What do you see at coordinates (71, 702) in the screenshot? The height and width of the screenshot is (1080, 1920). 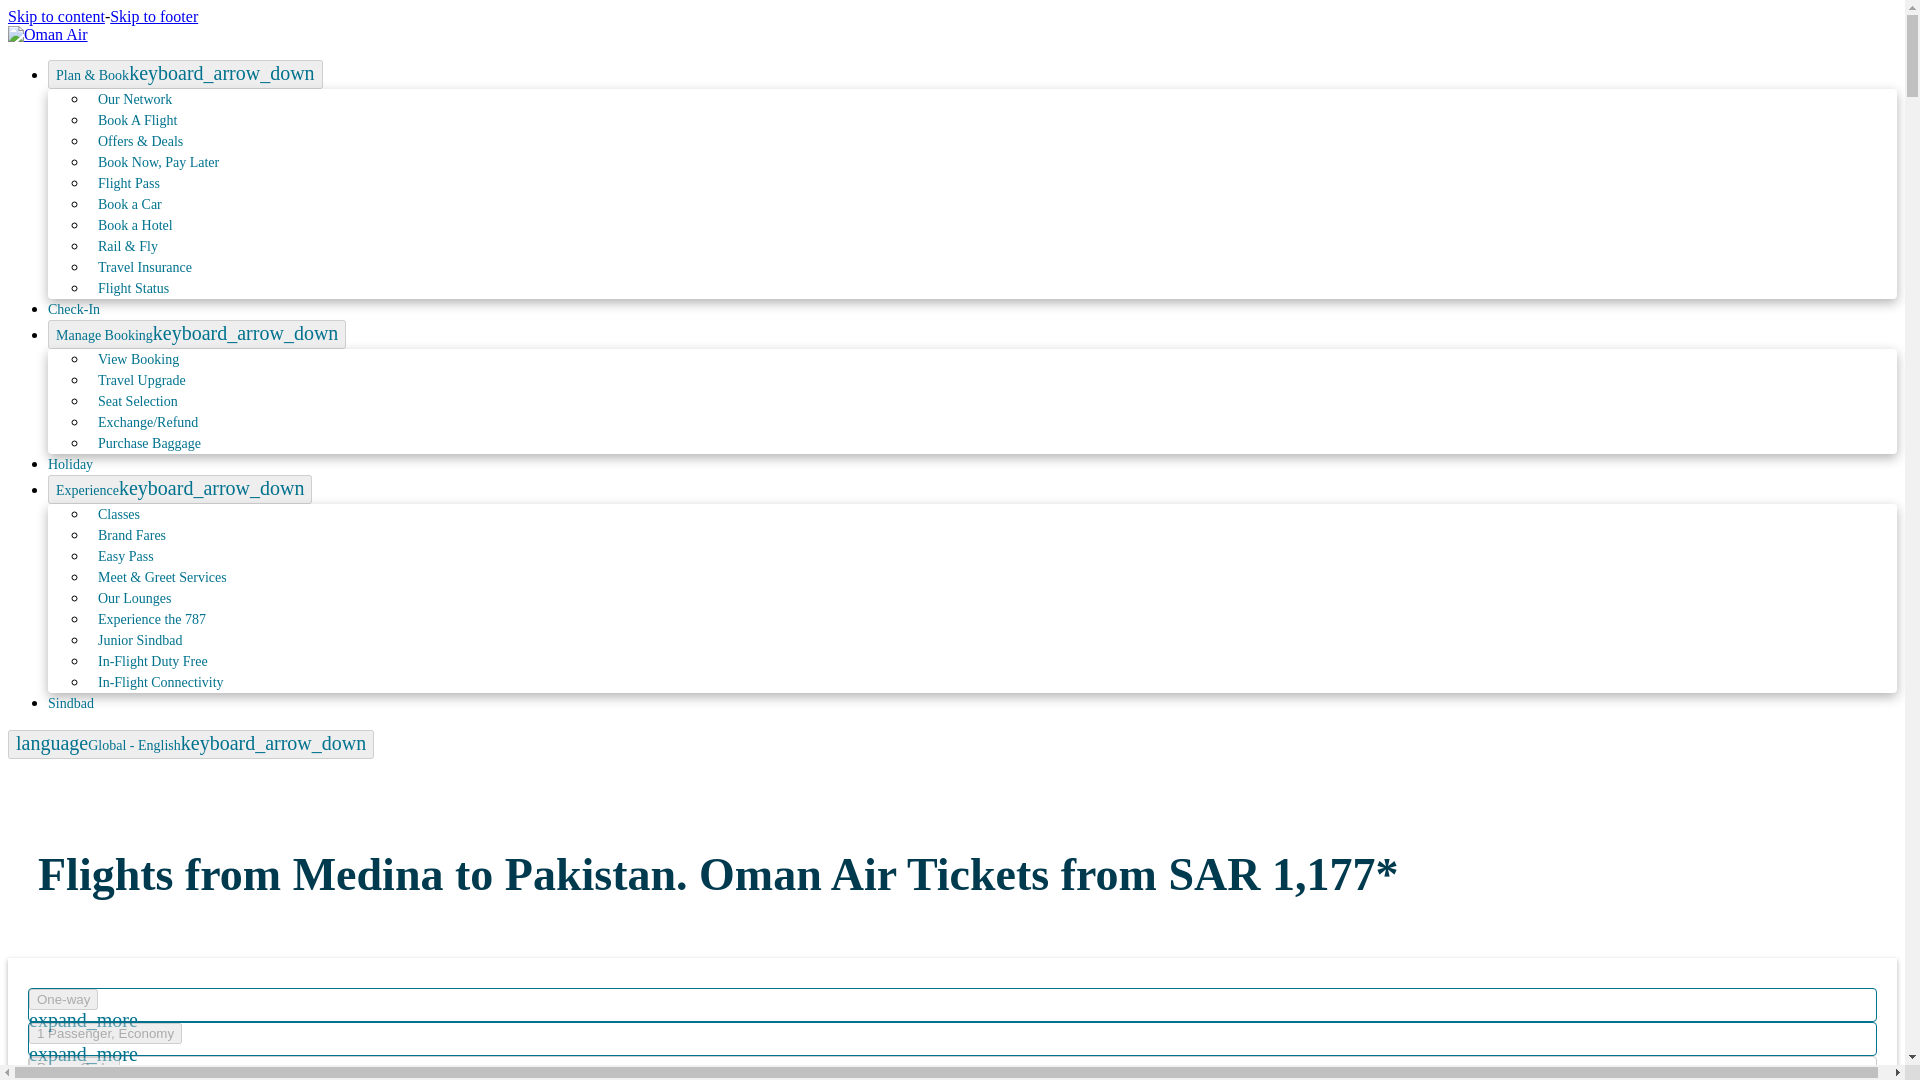 I see `Sindbad` at bounding box center [71, 702].